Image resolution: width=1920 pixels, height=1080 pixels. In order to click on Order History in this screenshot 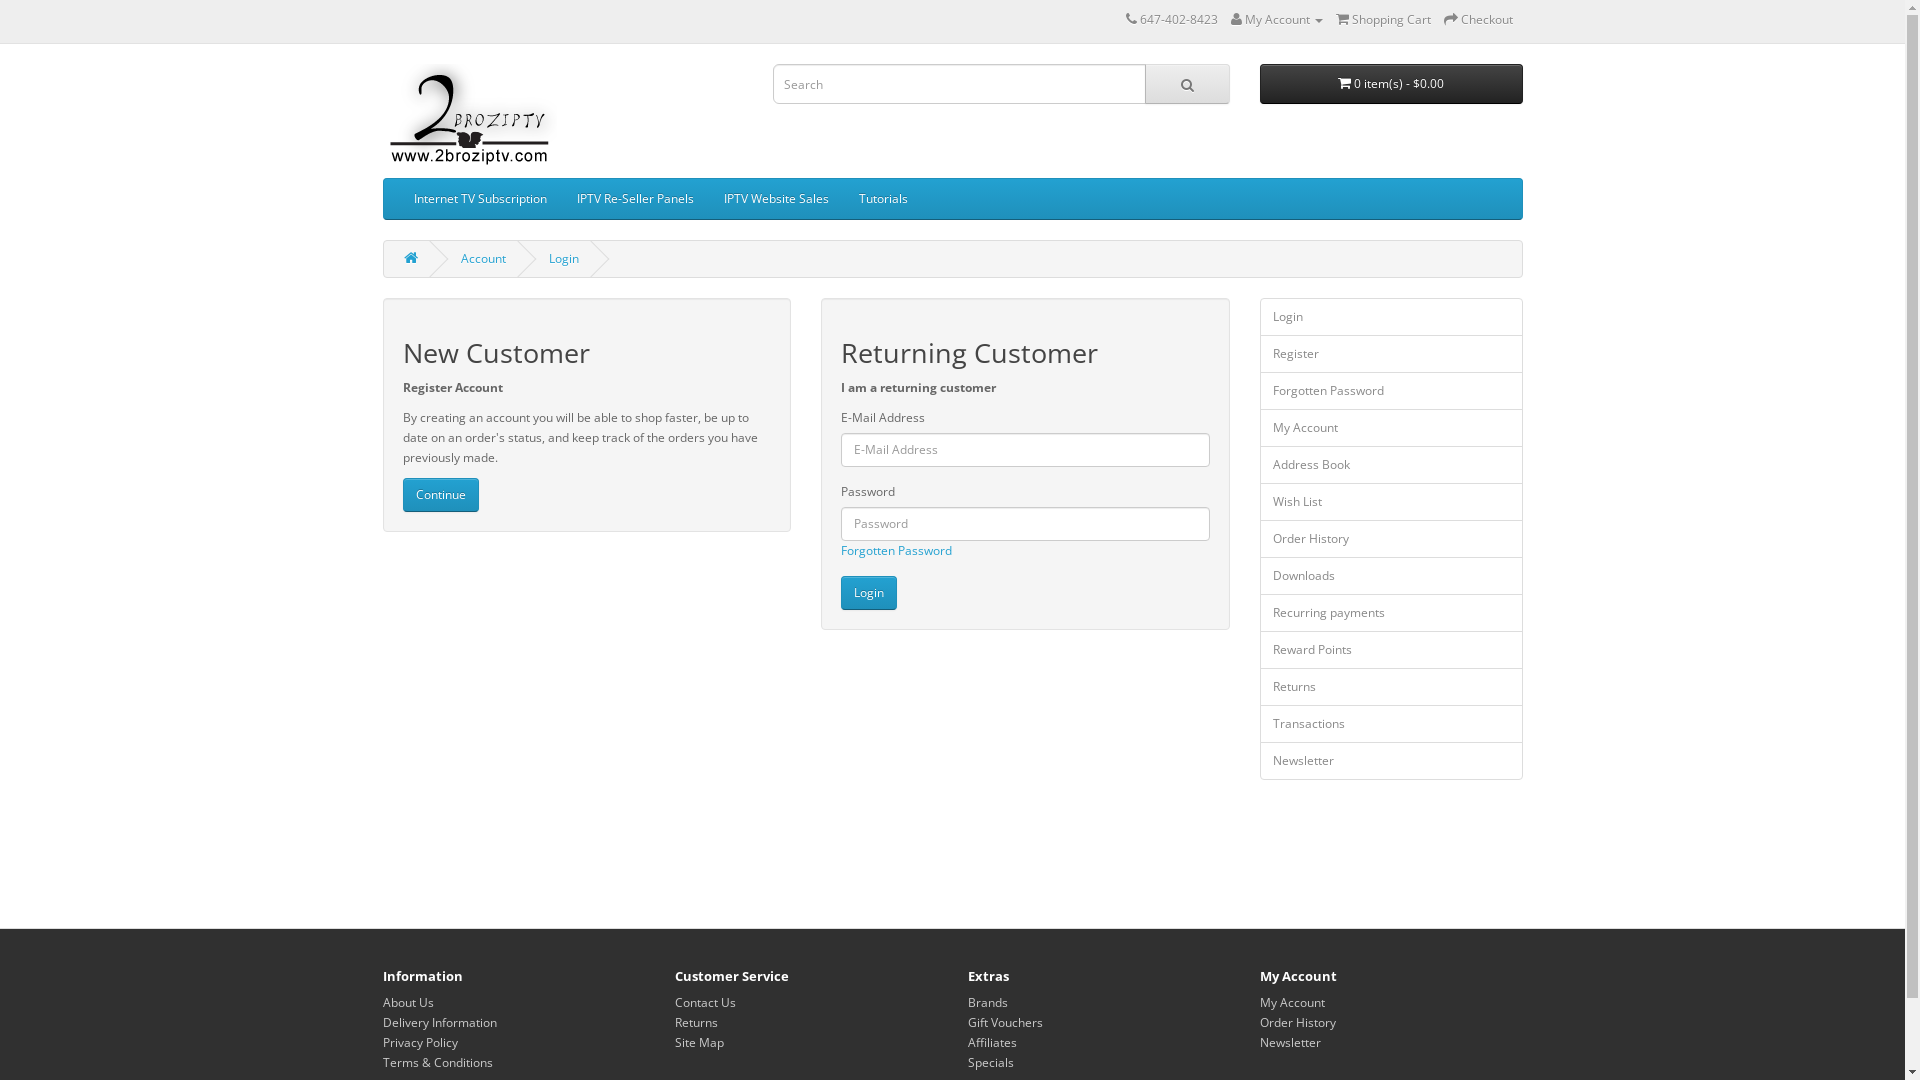, I will do `click(1392, 539)`.